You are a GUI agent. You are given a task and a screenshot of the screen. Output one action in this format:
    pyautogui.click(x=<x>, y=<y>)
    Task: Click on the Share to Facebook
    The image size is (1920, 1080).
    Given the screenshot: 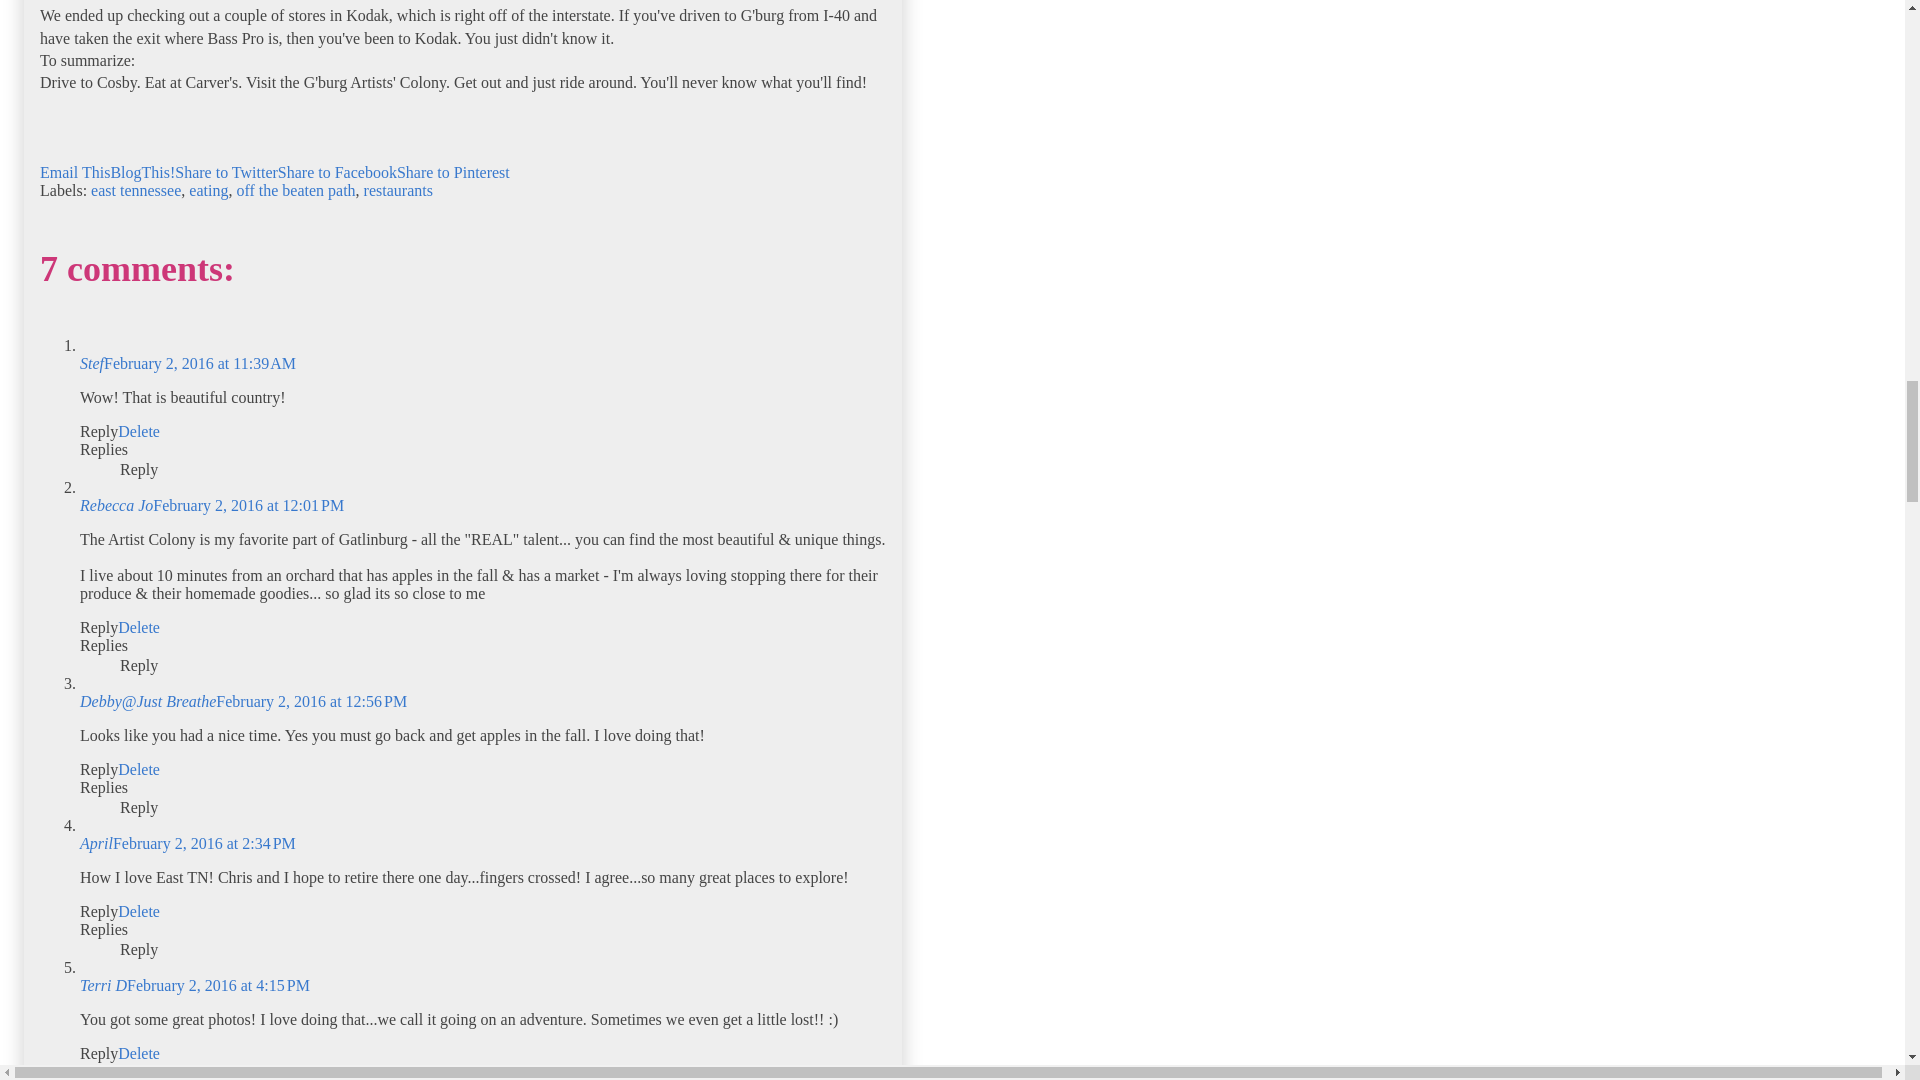 What is the action you would take?
    pyautogui.click(x=338, y=172)
    